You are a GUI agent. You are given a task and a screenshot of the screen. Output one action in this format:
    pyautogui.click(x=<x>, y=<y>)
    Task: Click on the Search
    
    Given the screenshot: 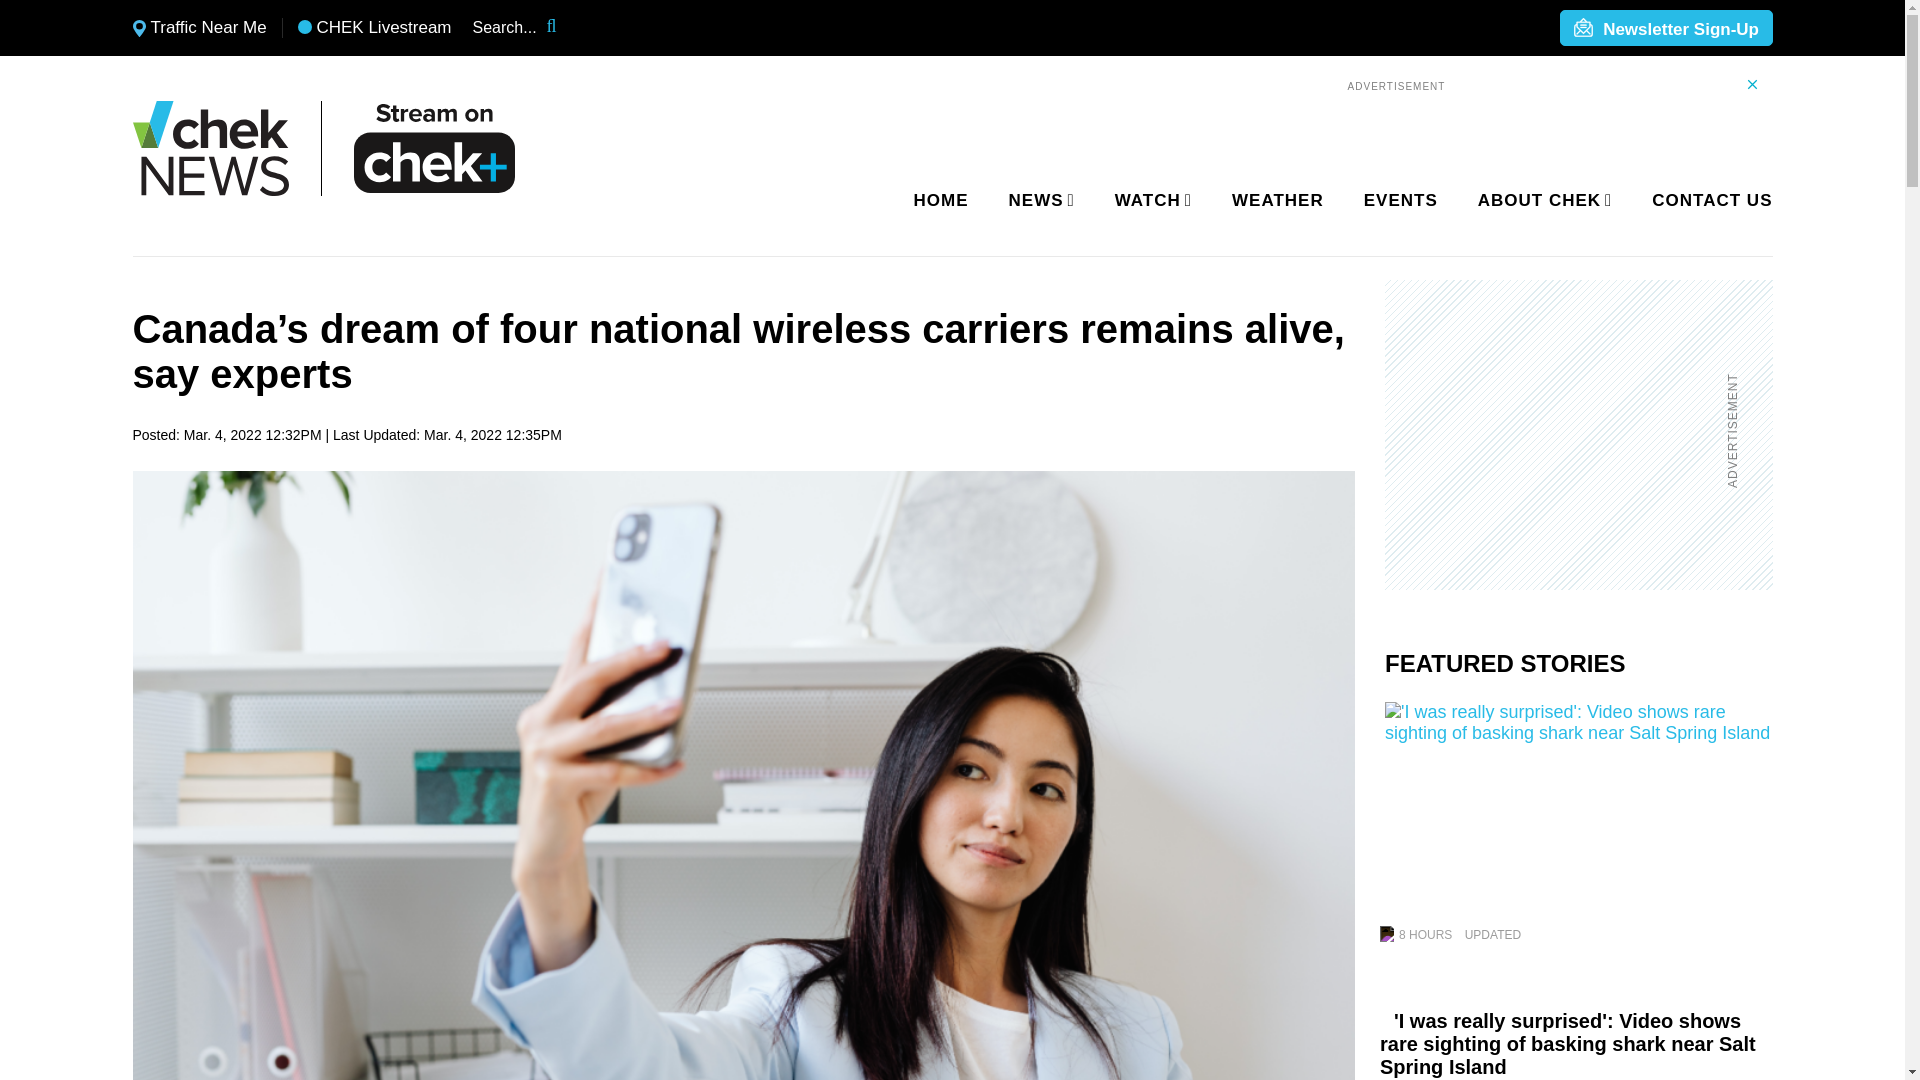 What is the action you would take?
    pyautogui.click(x=564, y=28)
    